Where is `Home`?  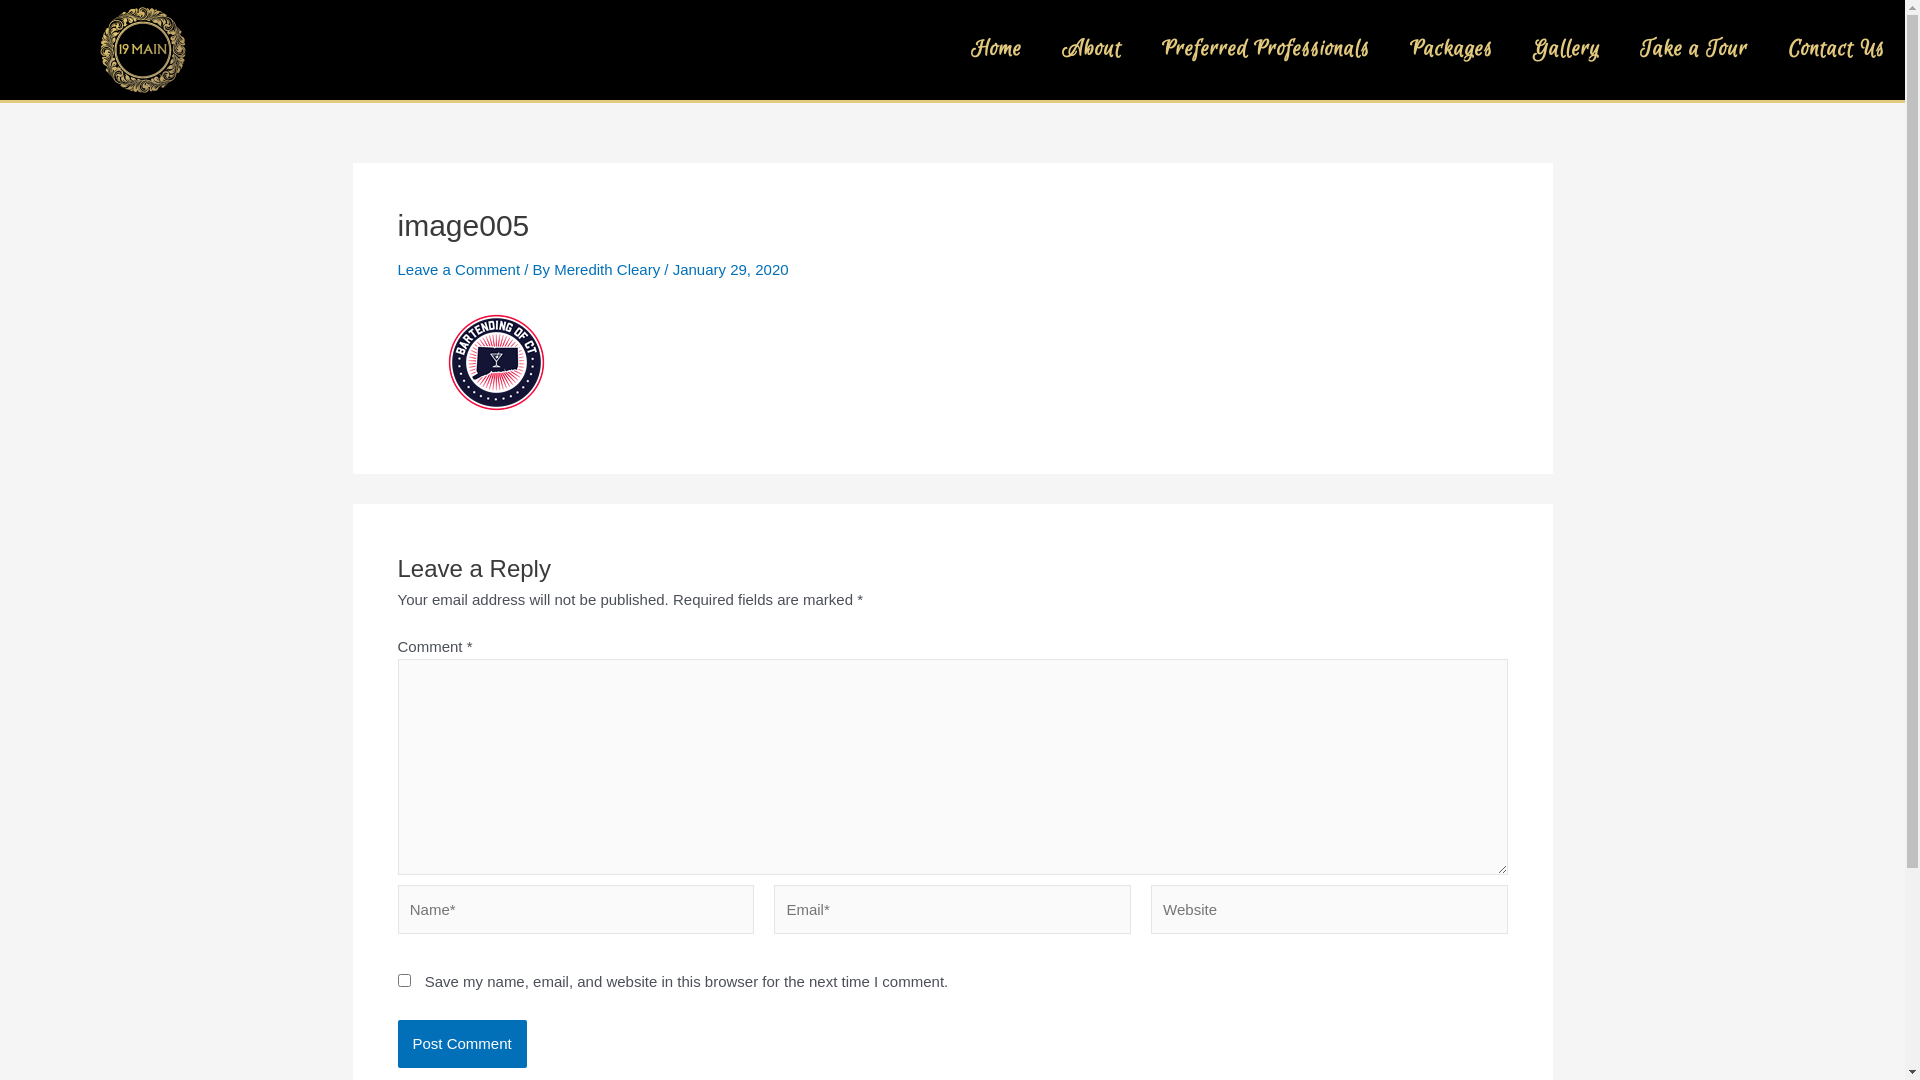
Home is located at coordinates (996, 50).